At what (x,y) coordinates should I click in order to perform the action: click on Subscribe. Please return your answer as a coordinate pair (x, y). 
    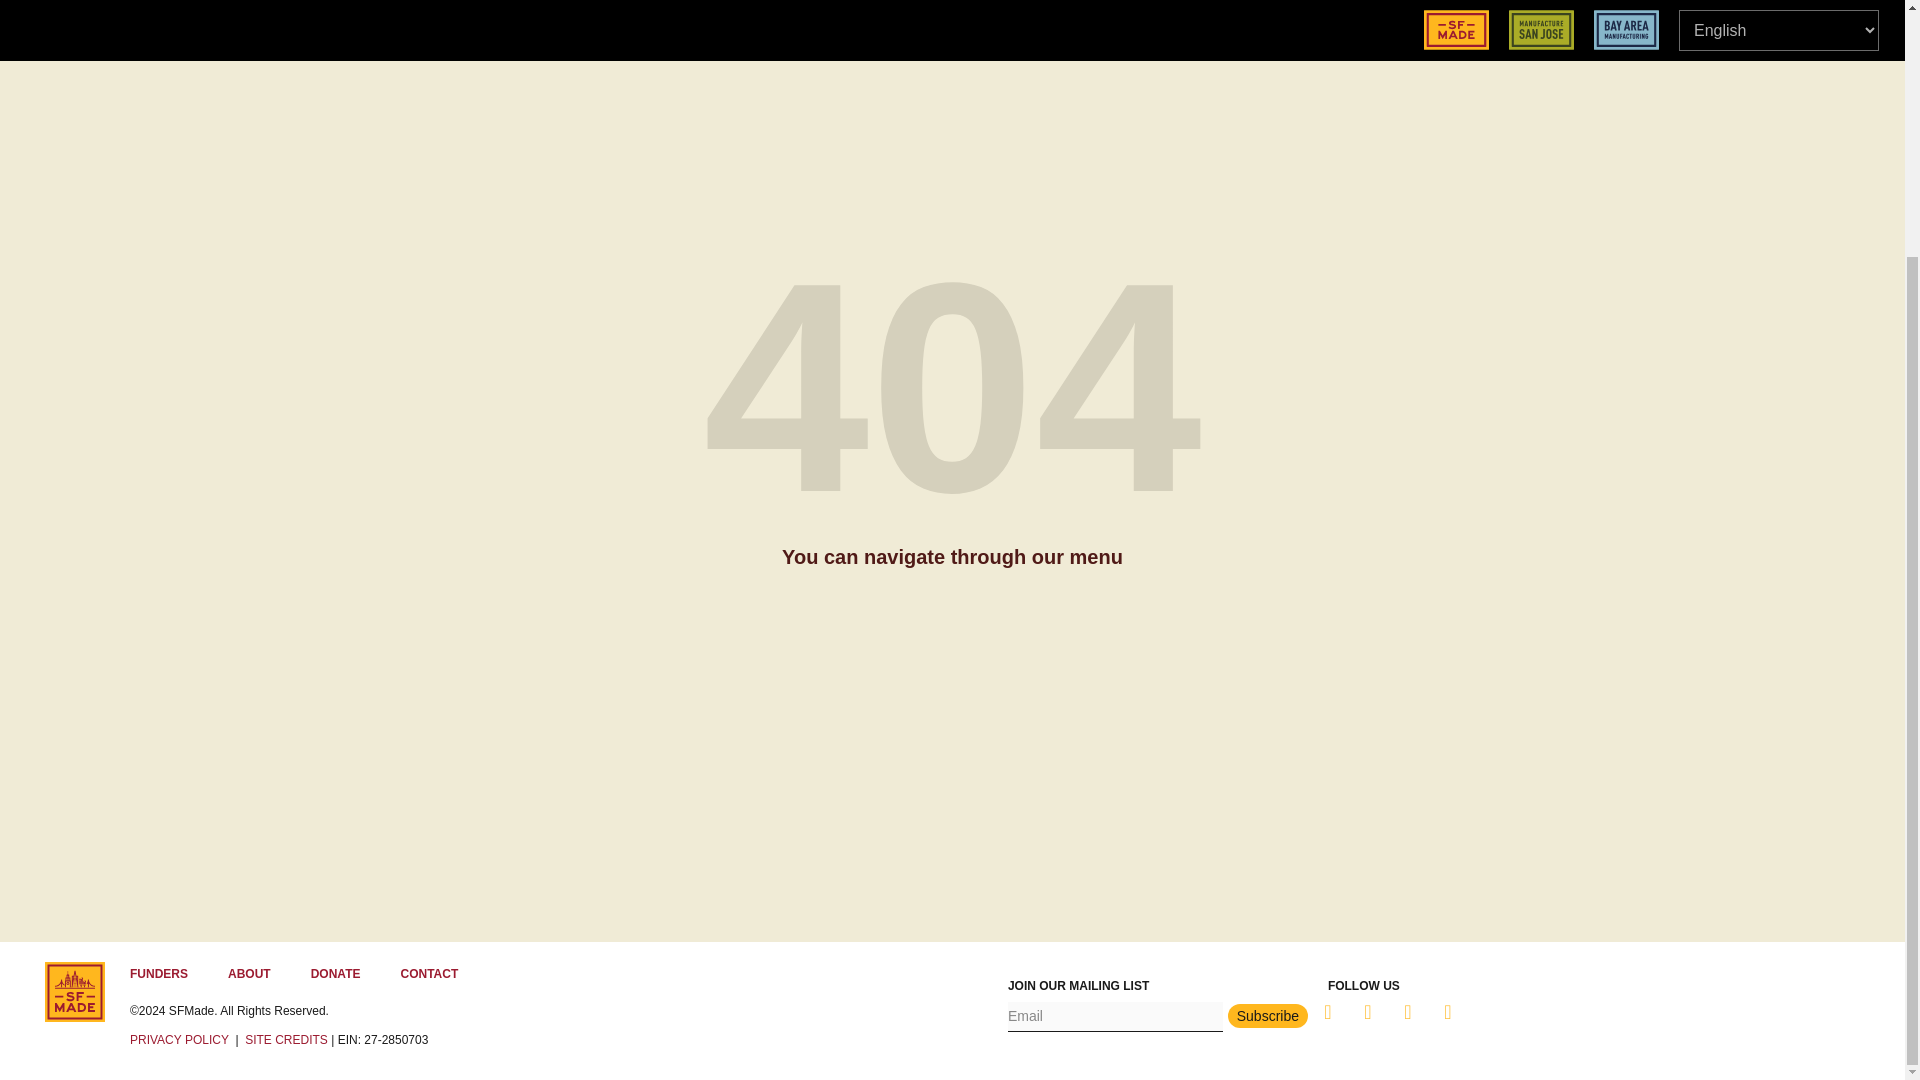
    Looking at the image, I should click on (1268, 1016).